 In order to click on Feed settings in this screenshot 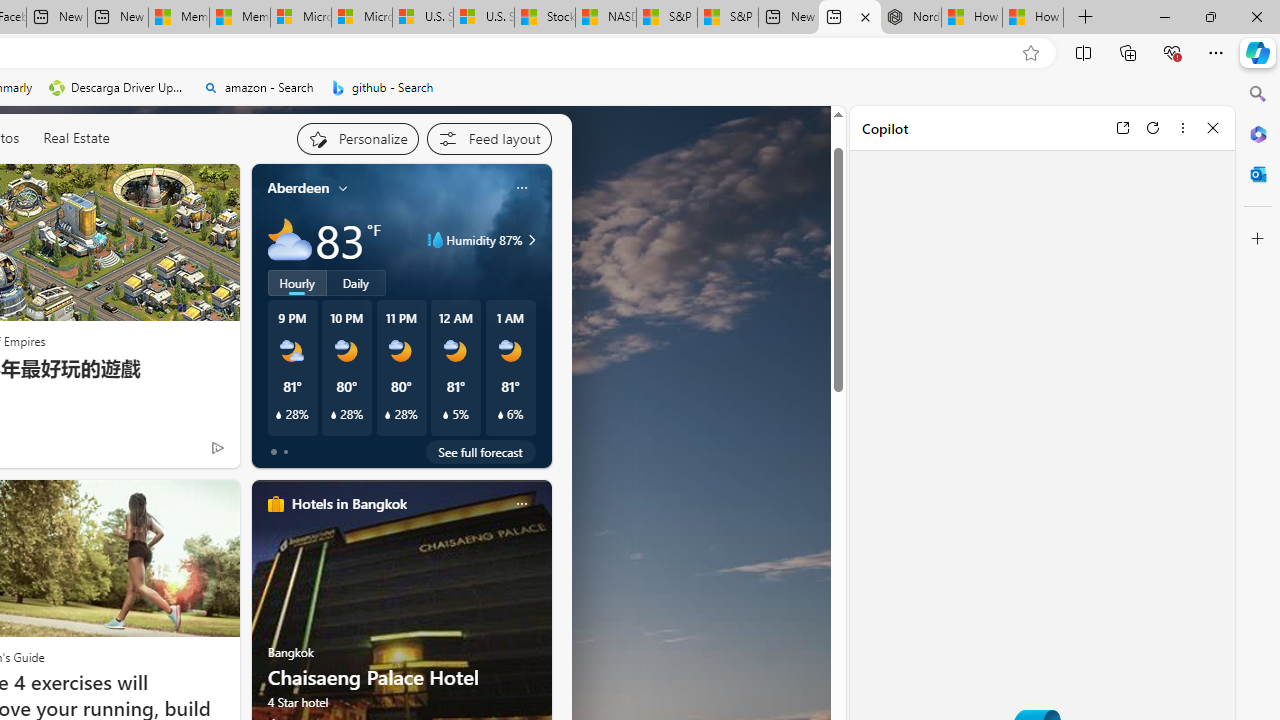, I will do `click(488, 138)`.